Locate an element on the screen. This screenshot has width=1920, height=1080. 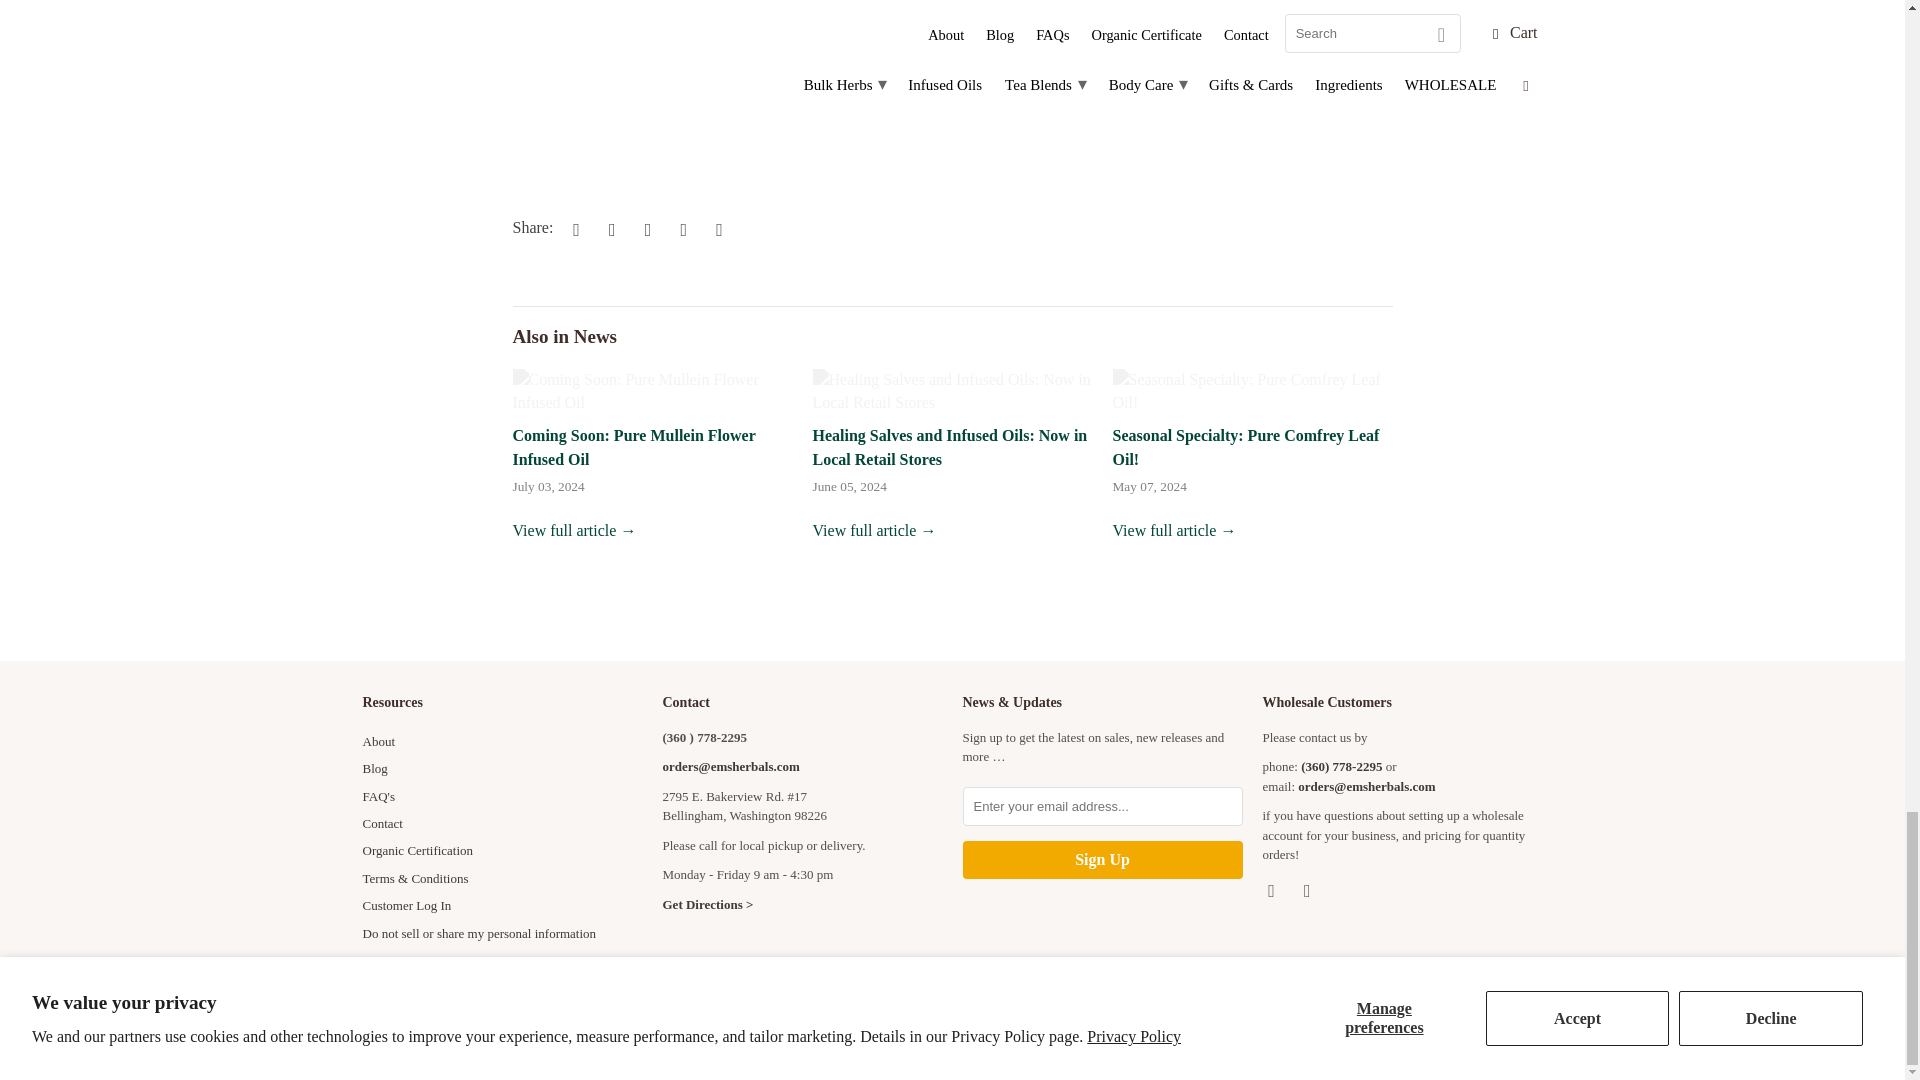
Share this on Twitter is located at coordinates (572, 228).